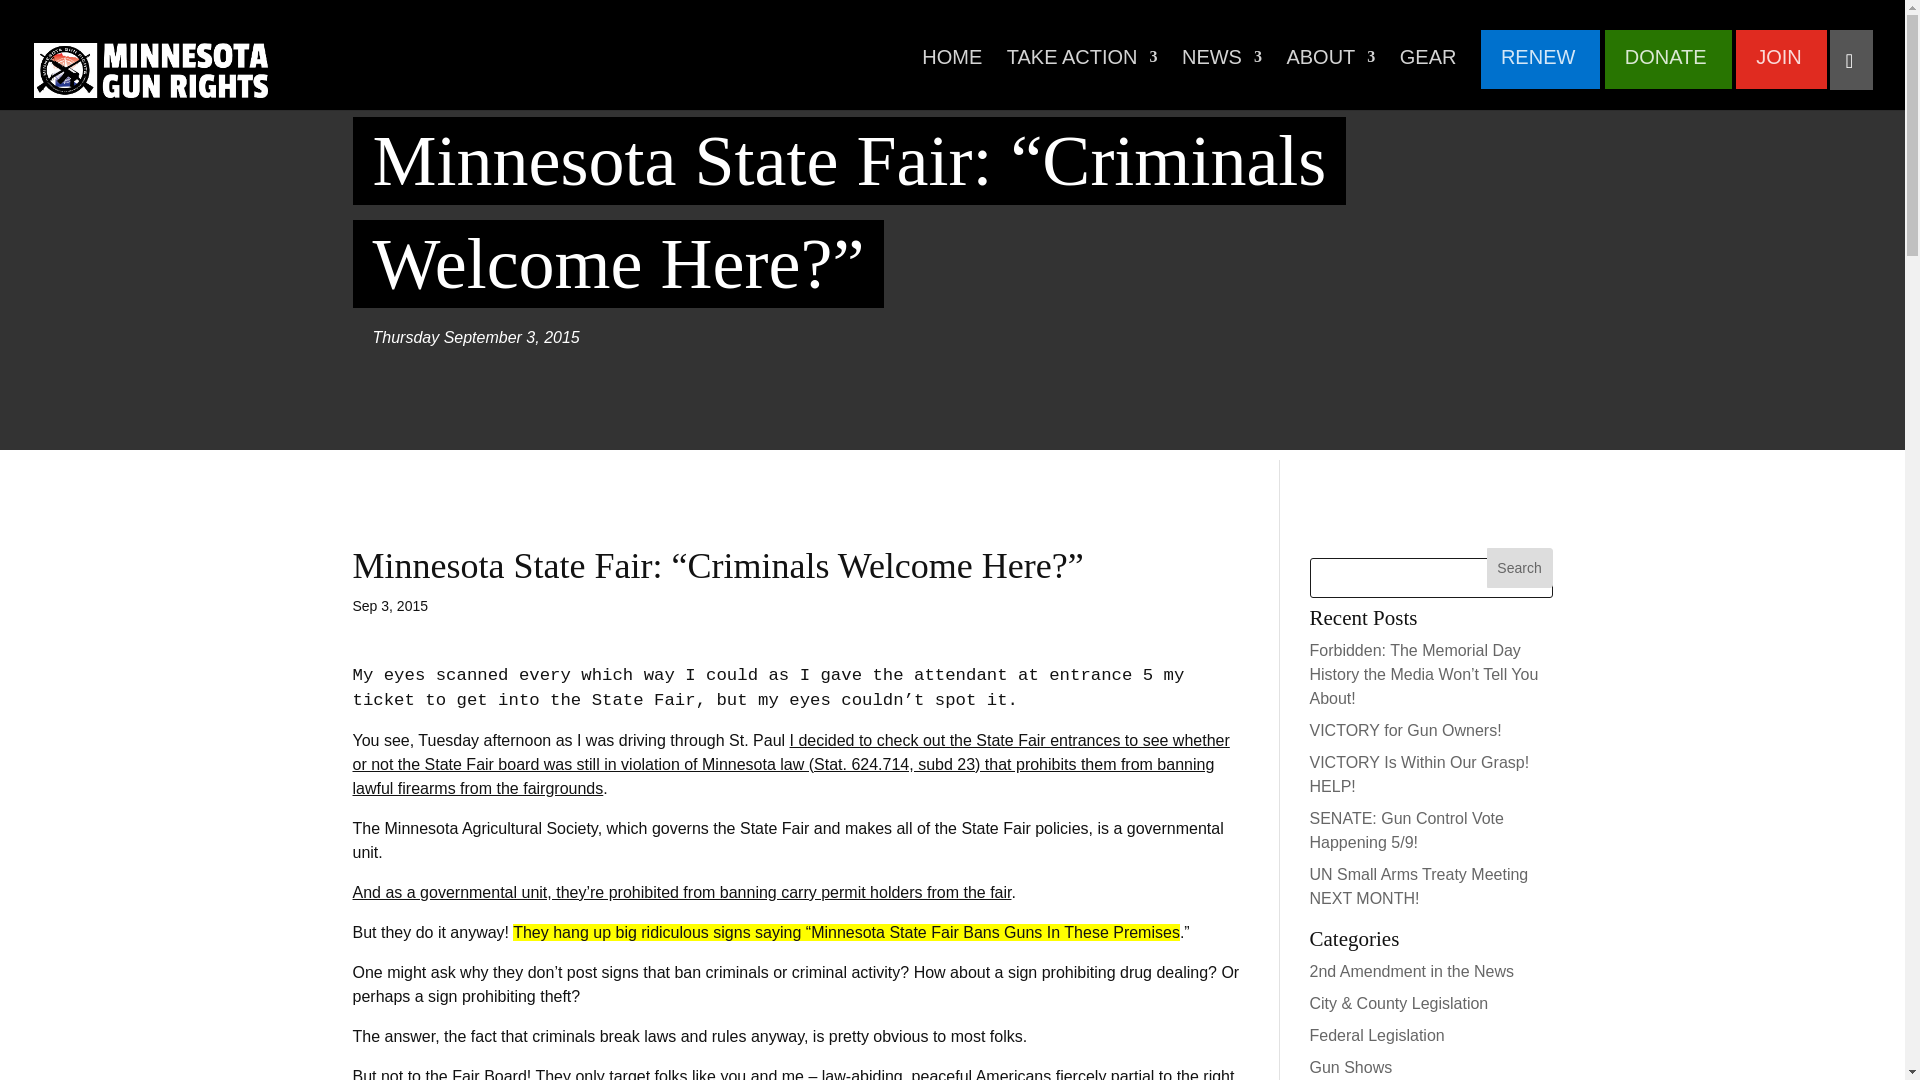  Describe the element at coordinates (1779, 68) in the screenshot. I see `JOIN` at that location.